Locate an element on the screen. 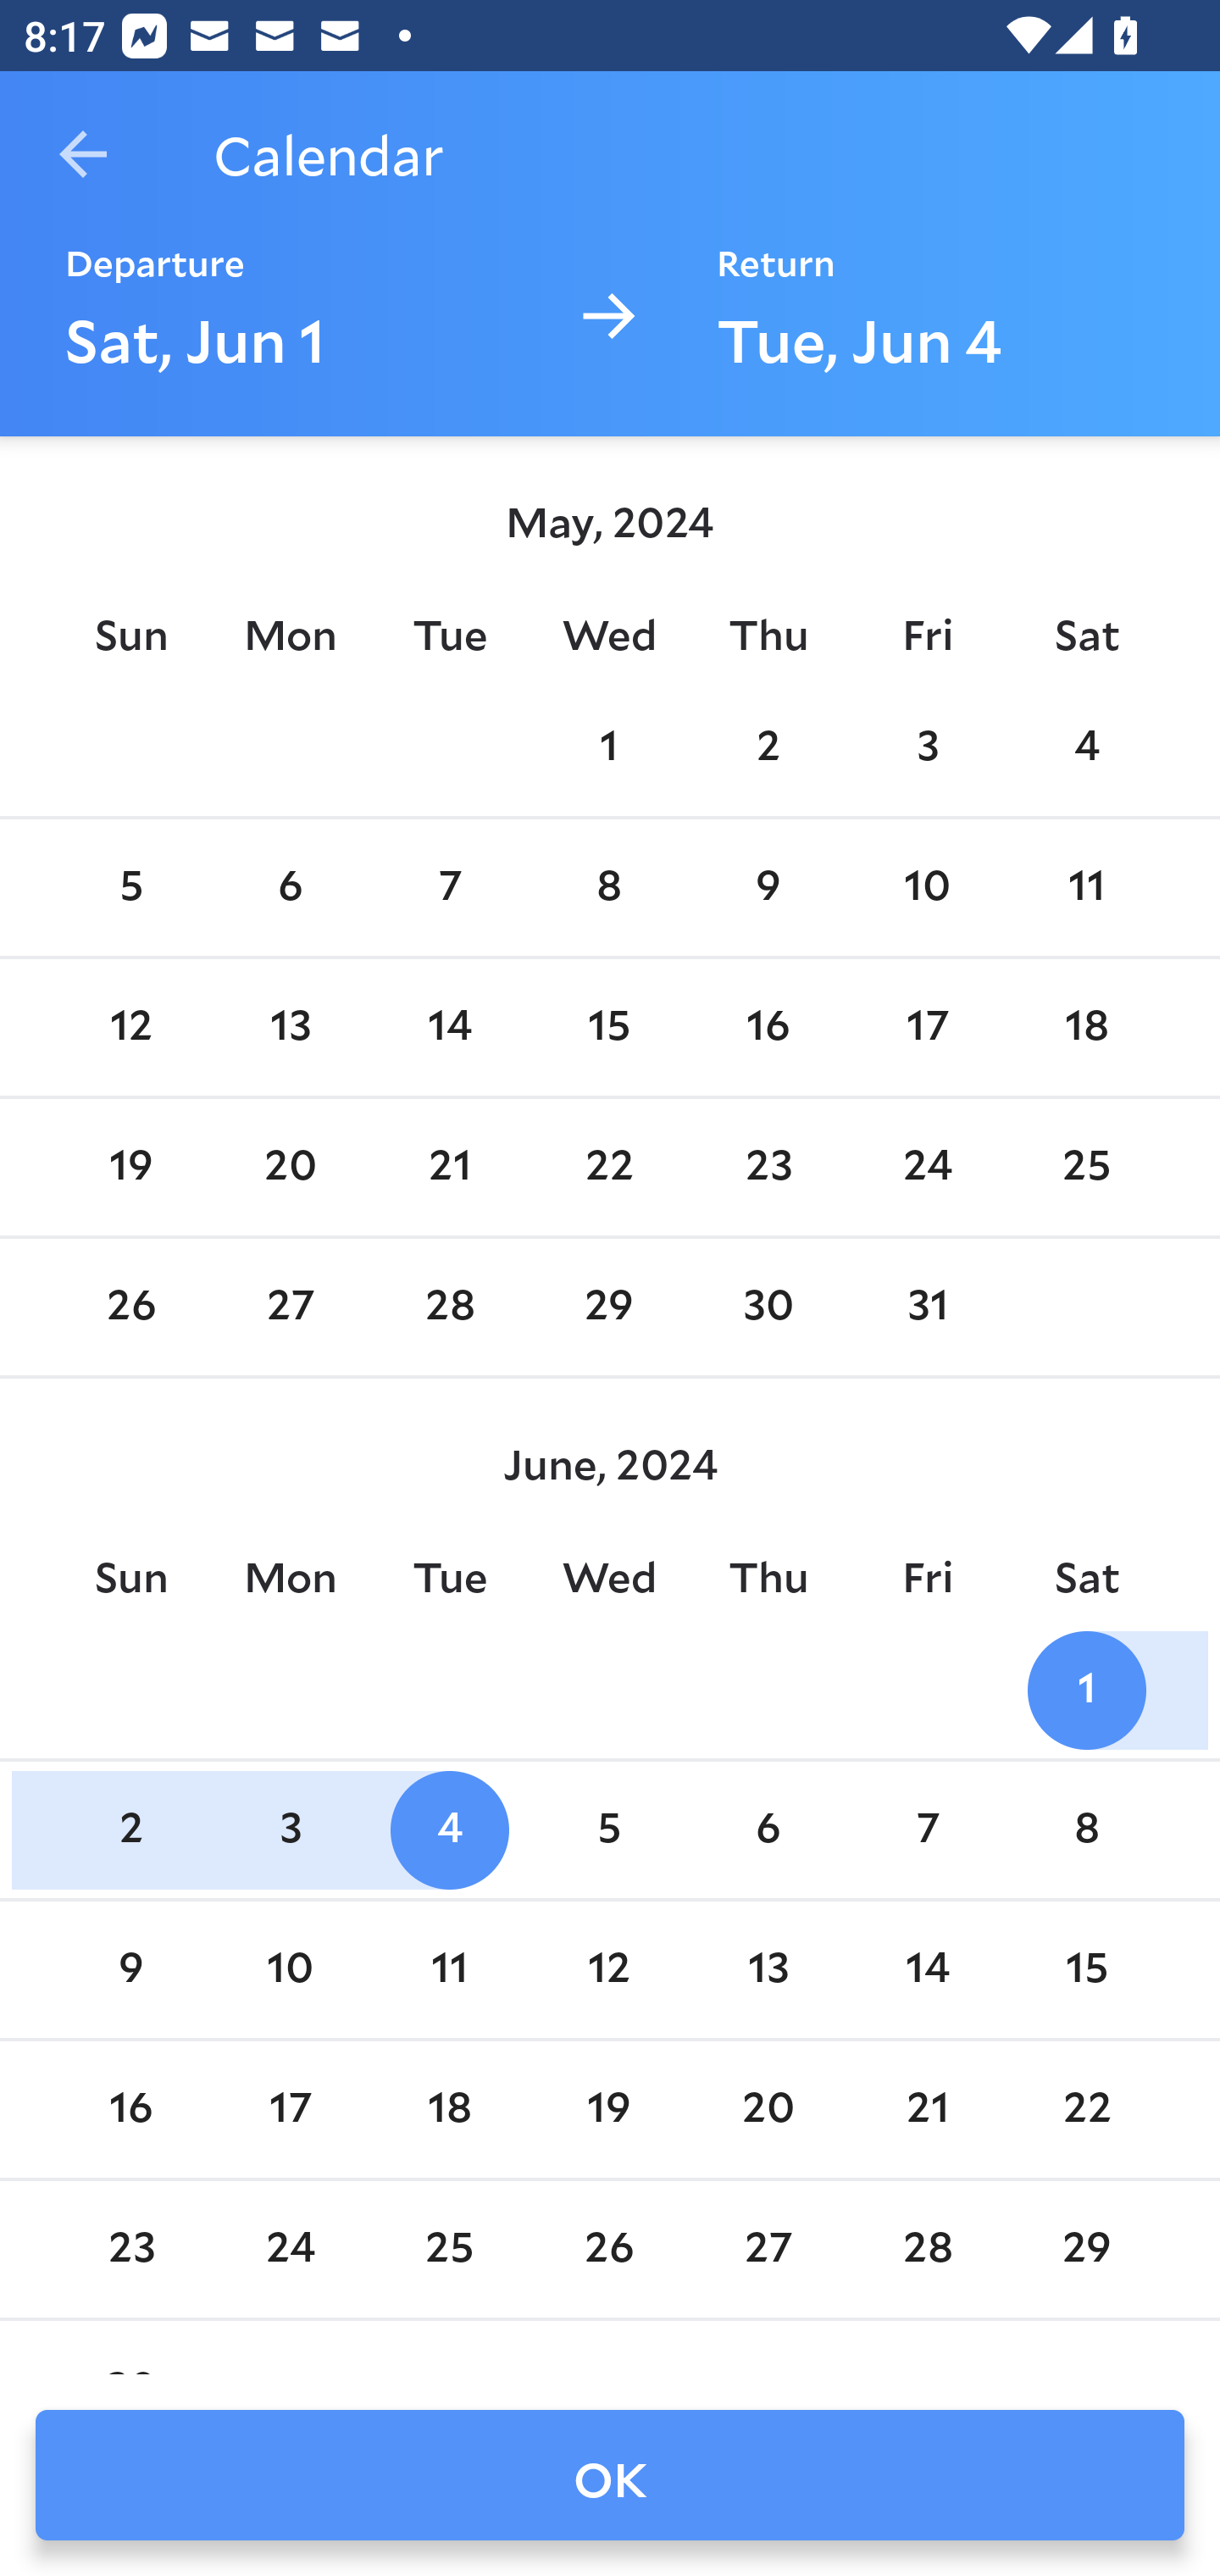 The height and width of the screenshot is (2576, 1220). 6 is located at coordinates (768, 1831).